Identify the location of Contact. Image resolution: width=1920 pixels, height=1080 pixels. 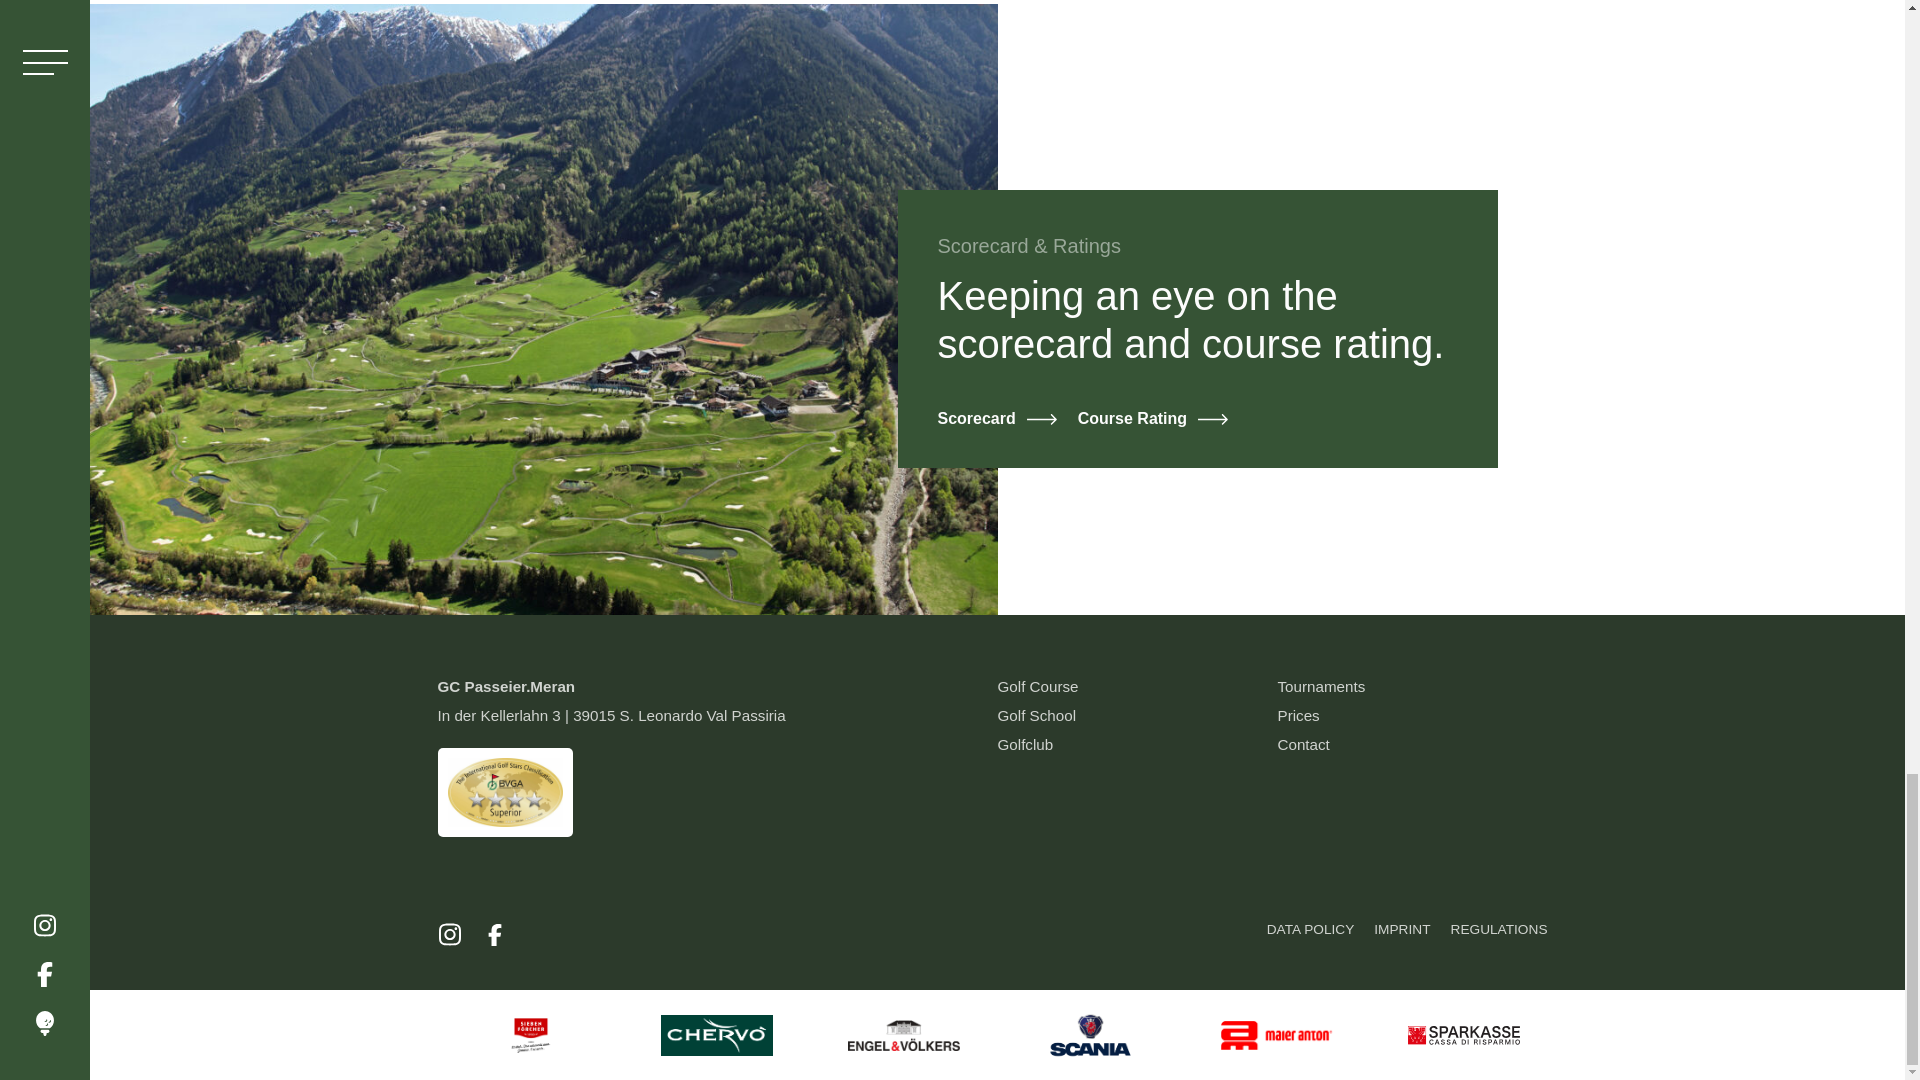
(1304, 744).